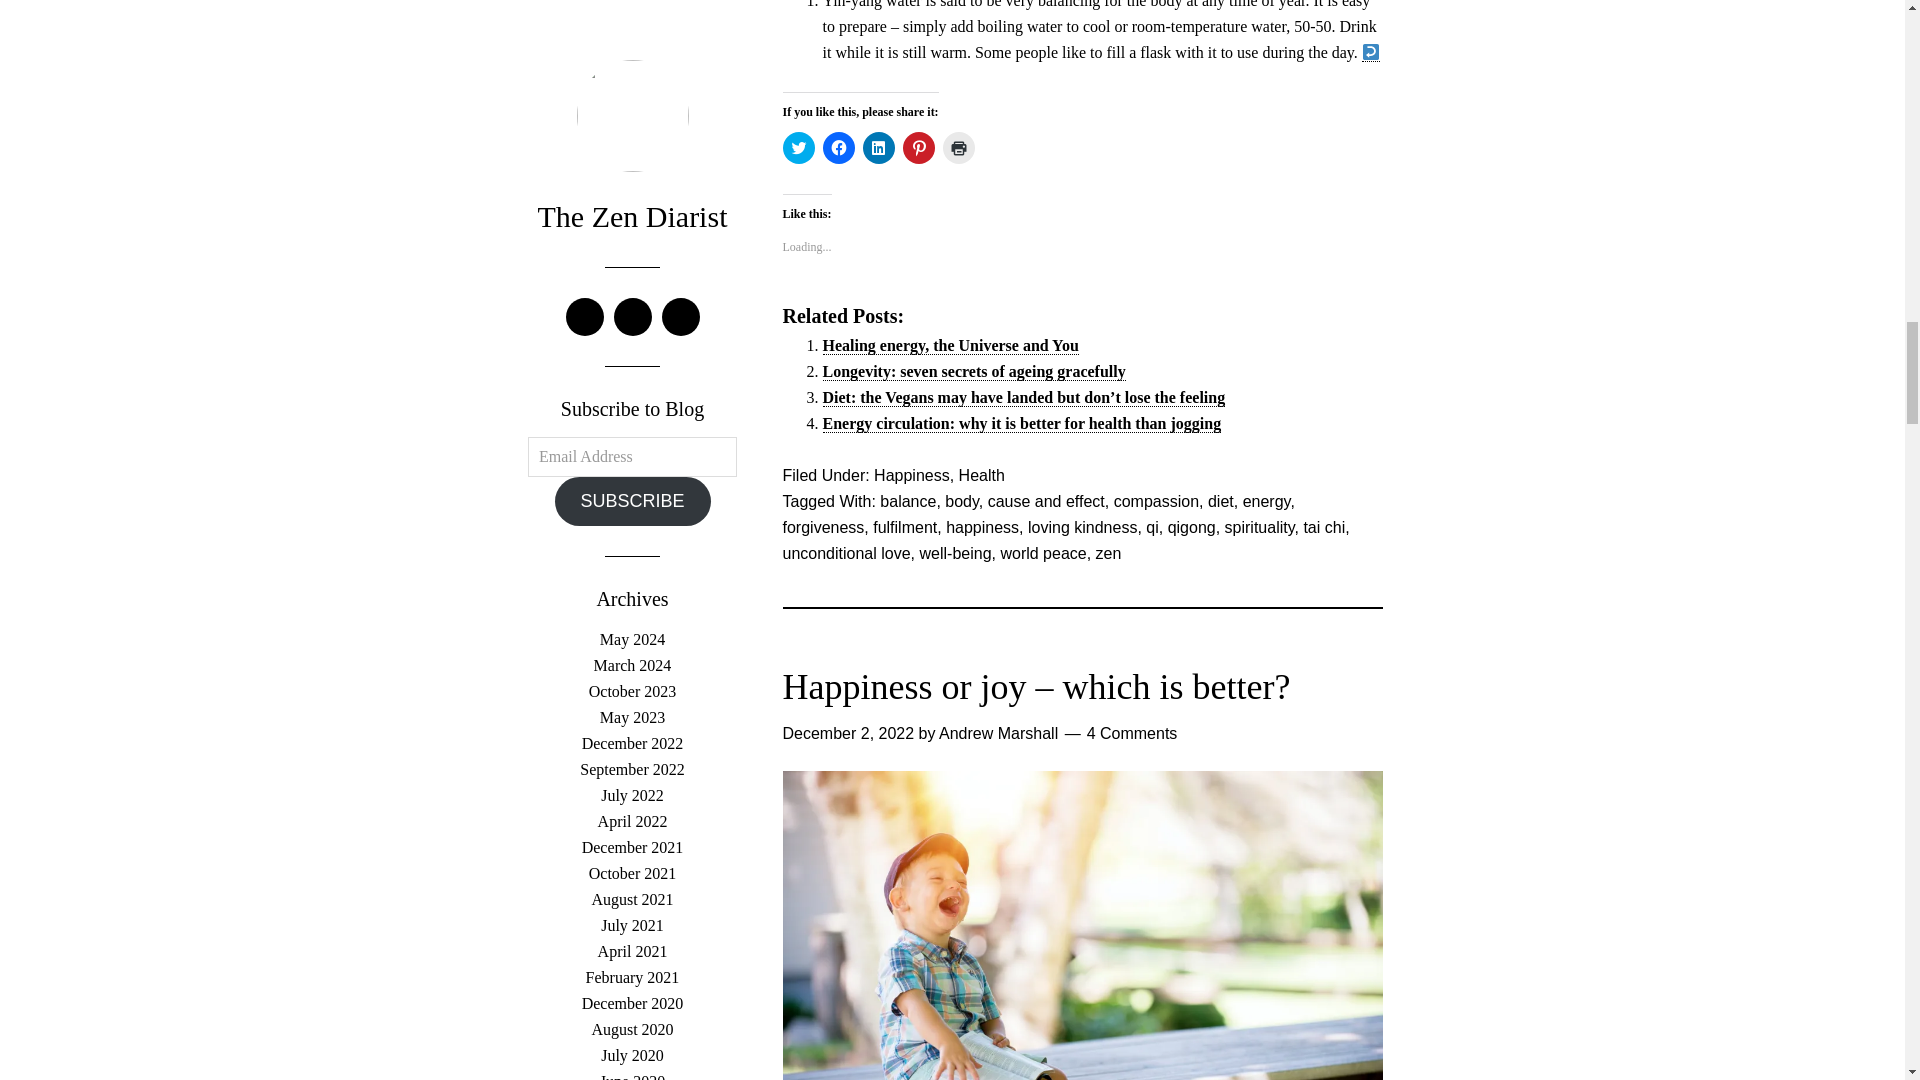  What do you see at coordinates (958, 148) in the screenshot?
I see `Click to print` at bounding box center [958, 148].